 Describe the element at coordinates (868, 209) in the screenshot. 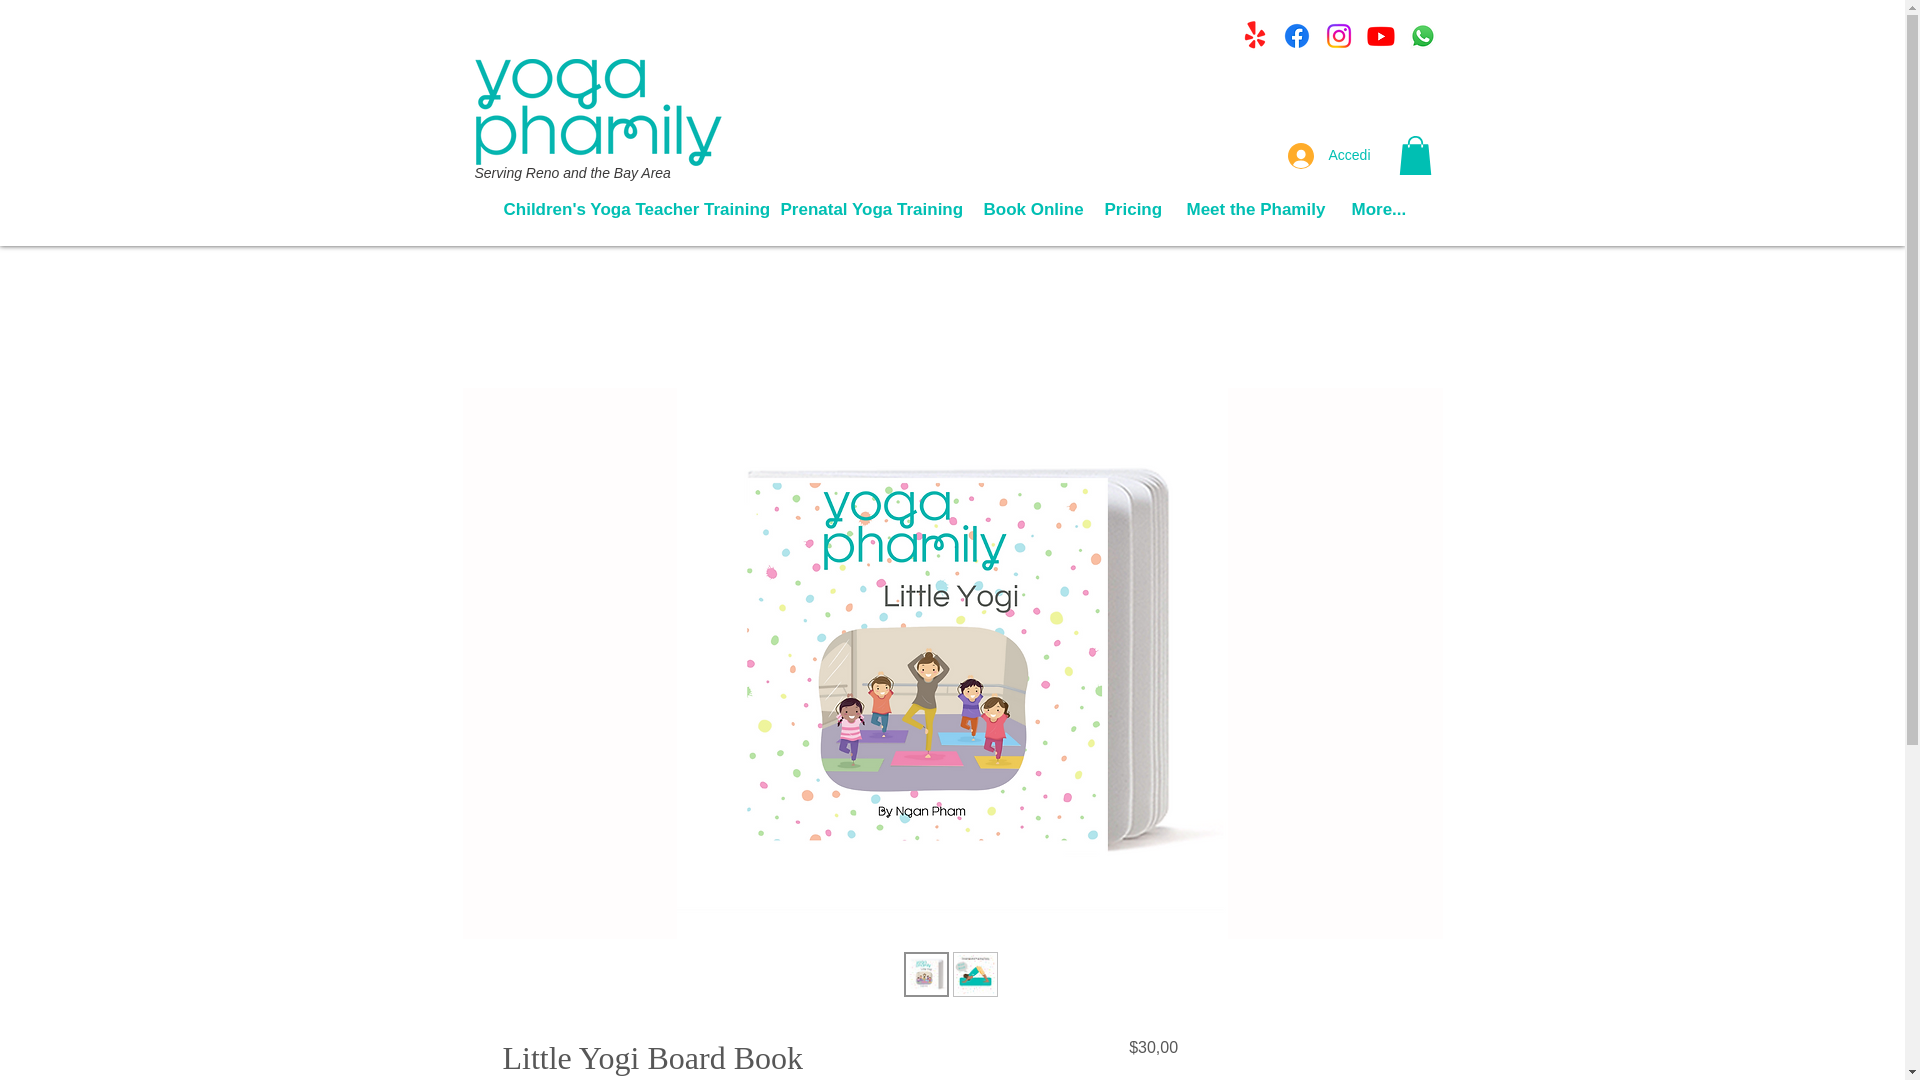

I see `Prenatal Yoga Training` at that location.